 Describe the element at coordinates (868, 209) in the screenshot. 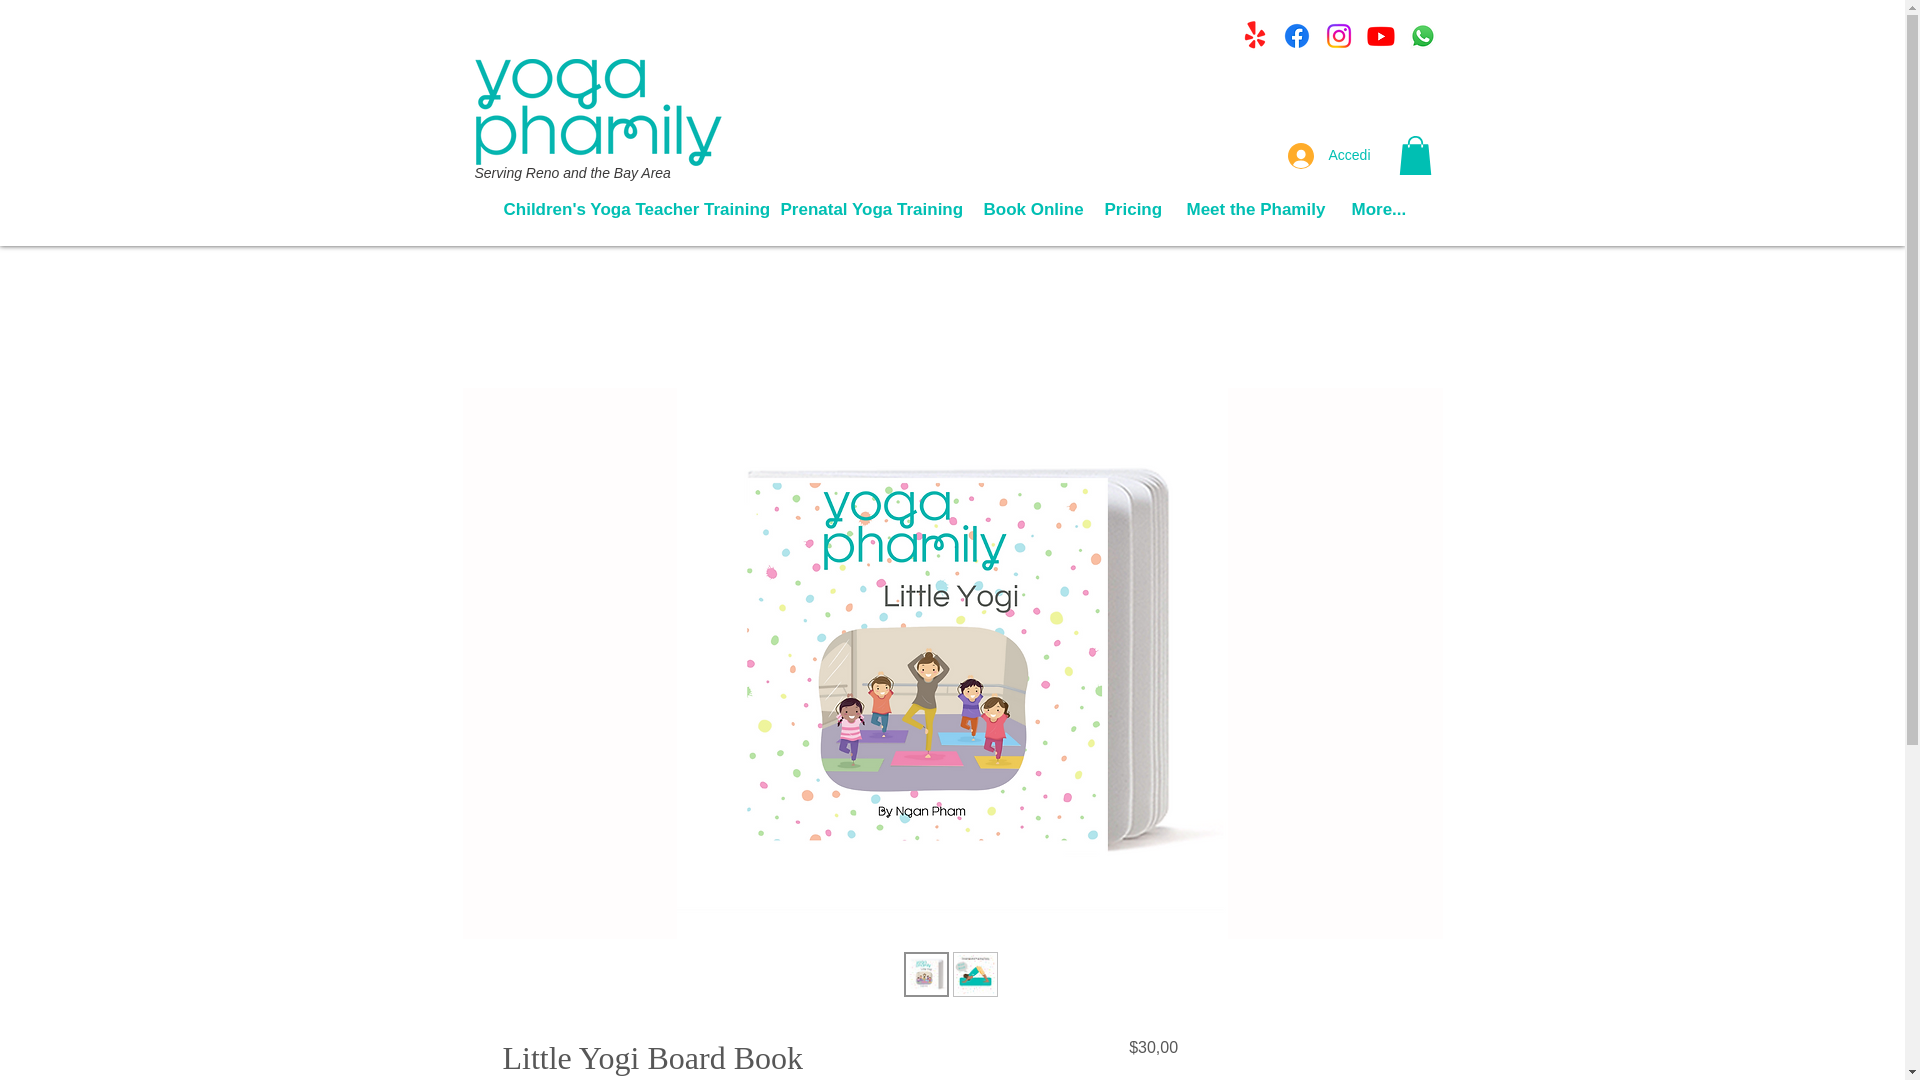

I see `Prenatal Yoga Training` at that location.